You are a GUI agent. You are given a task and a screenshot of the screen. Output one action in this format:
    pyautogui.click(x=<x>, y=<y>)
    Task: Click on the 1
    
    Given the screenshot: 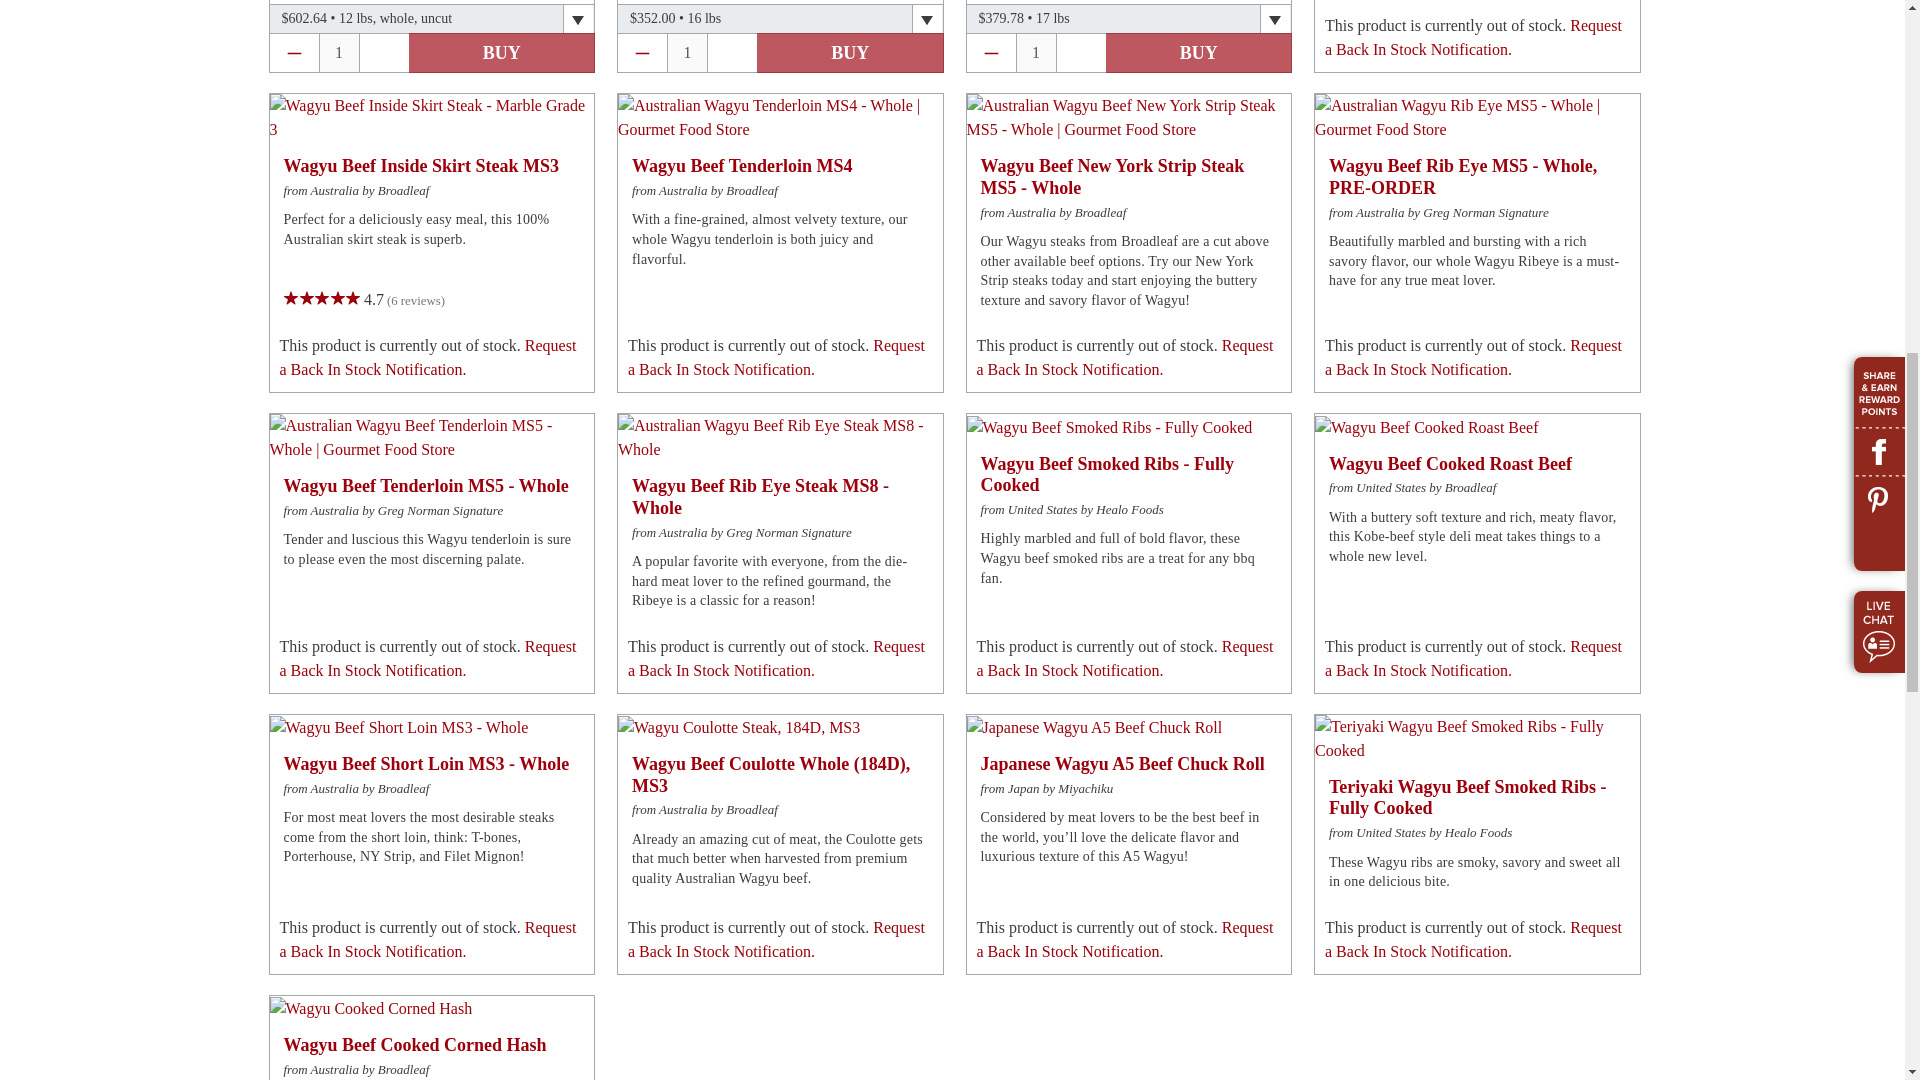 What is the action you would take?
    pyautogui.click(x=1034, y=52)
    